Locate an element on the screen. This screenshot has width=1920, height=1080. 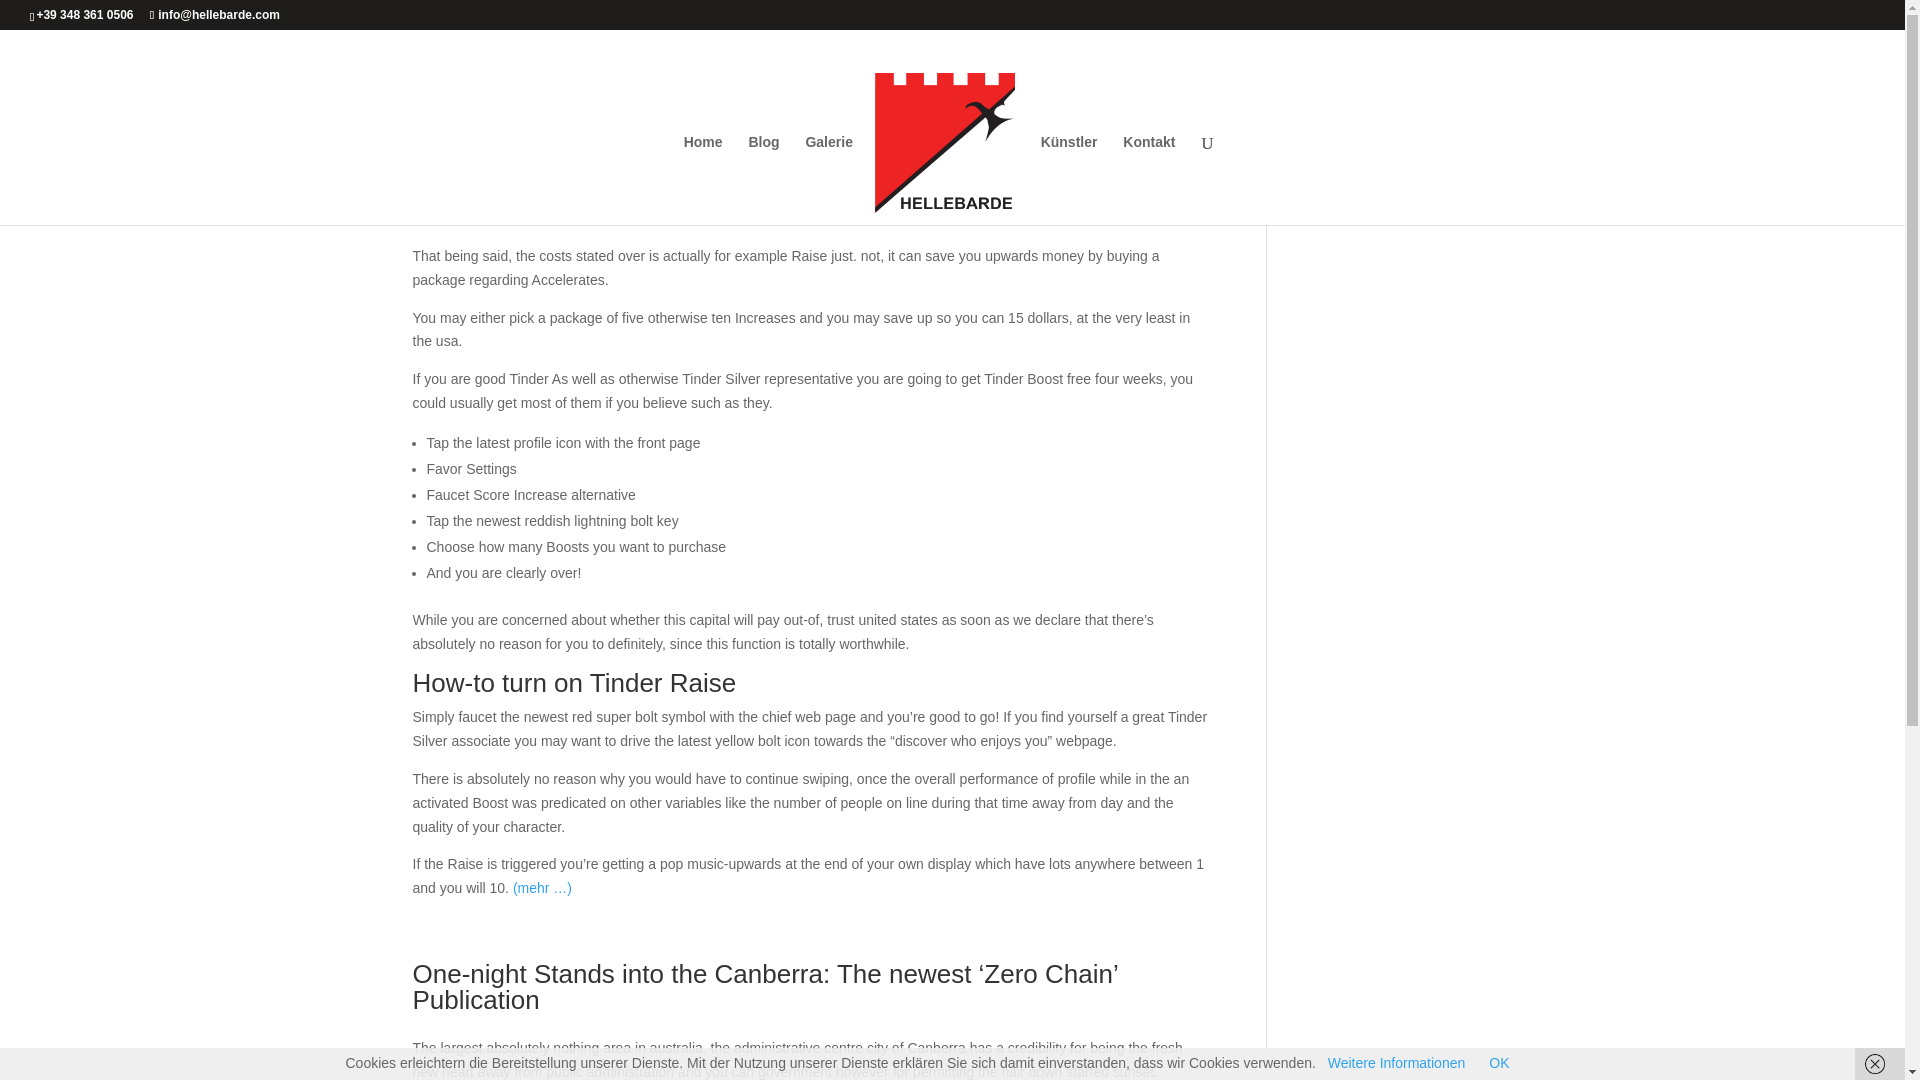
OK is located at coordinates (1499, 1063).